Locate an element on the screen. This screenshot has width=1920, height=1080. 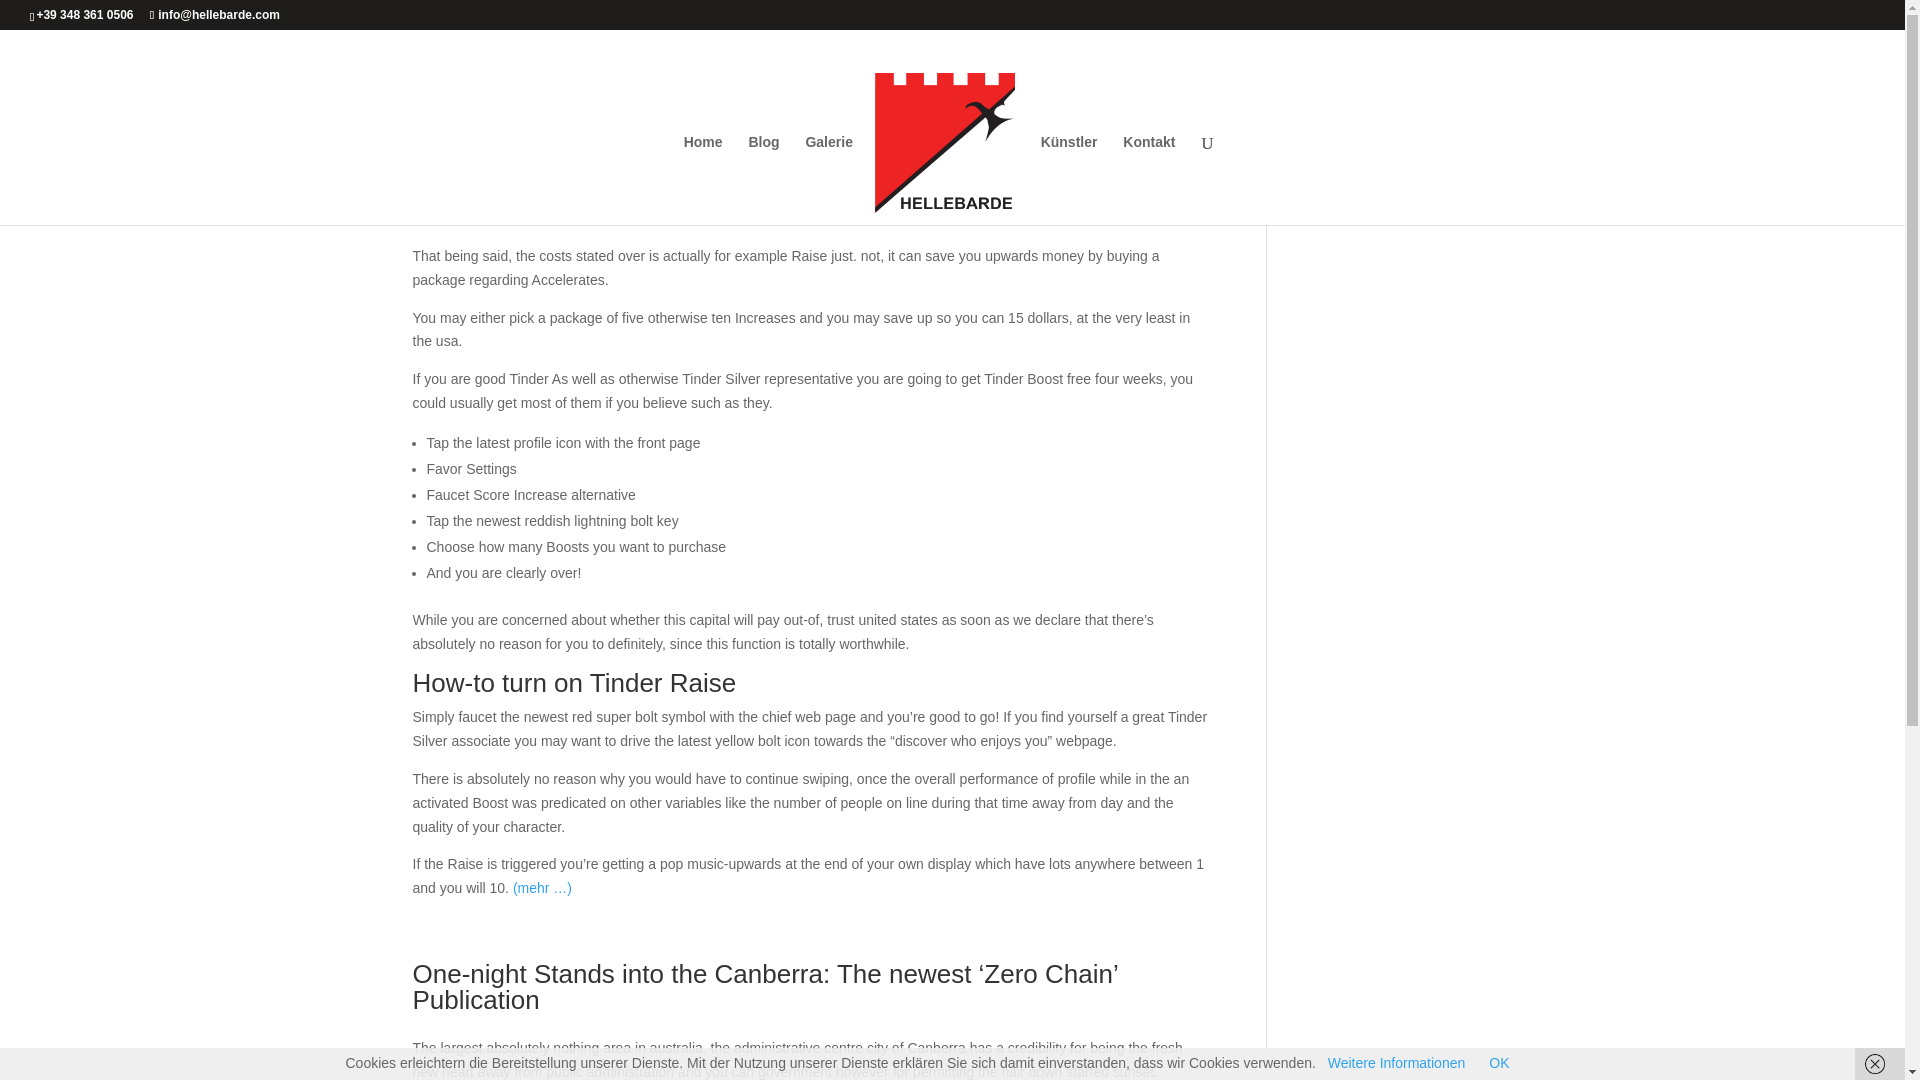
OK is located at coordinates (1499, 1063).